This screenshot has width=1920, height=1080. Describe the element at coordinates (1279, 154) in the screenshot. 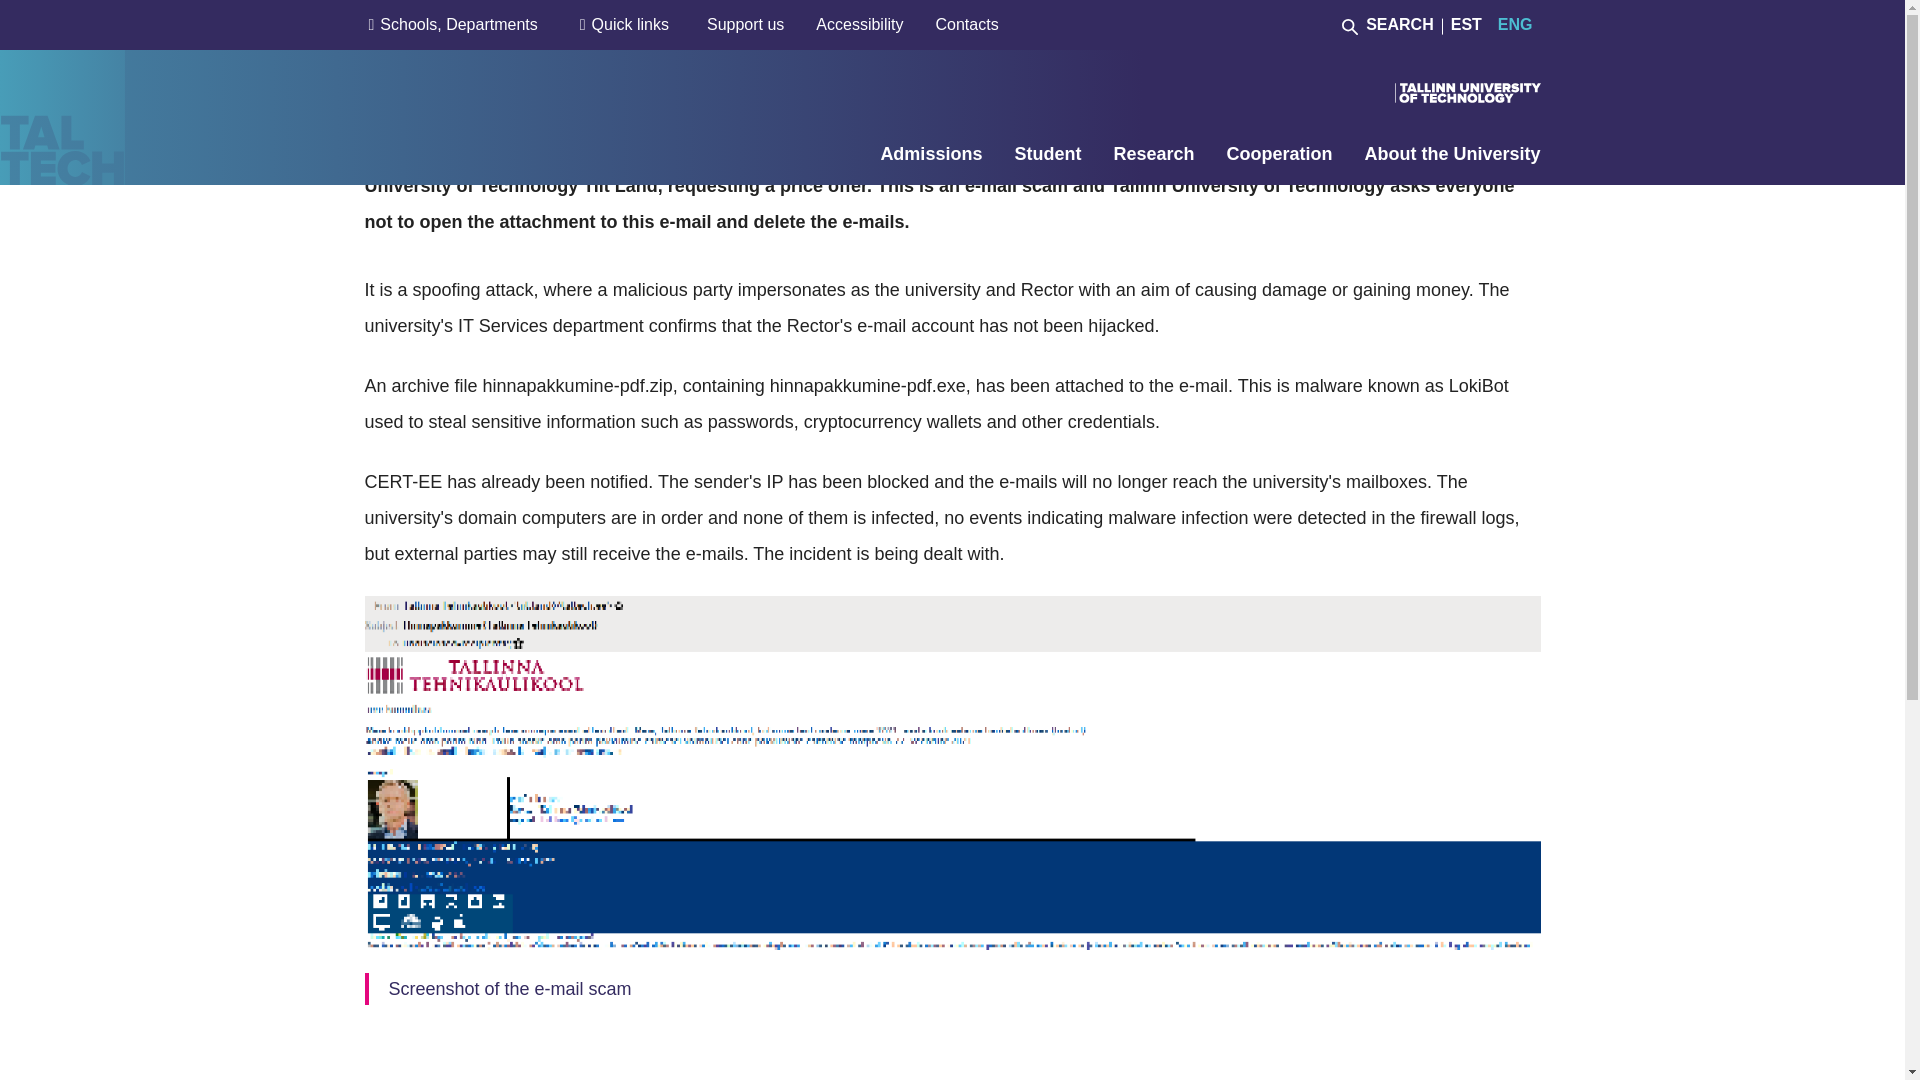

I see `Cooperation` at that location.